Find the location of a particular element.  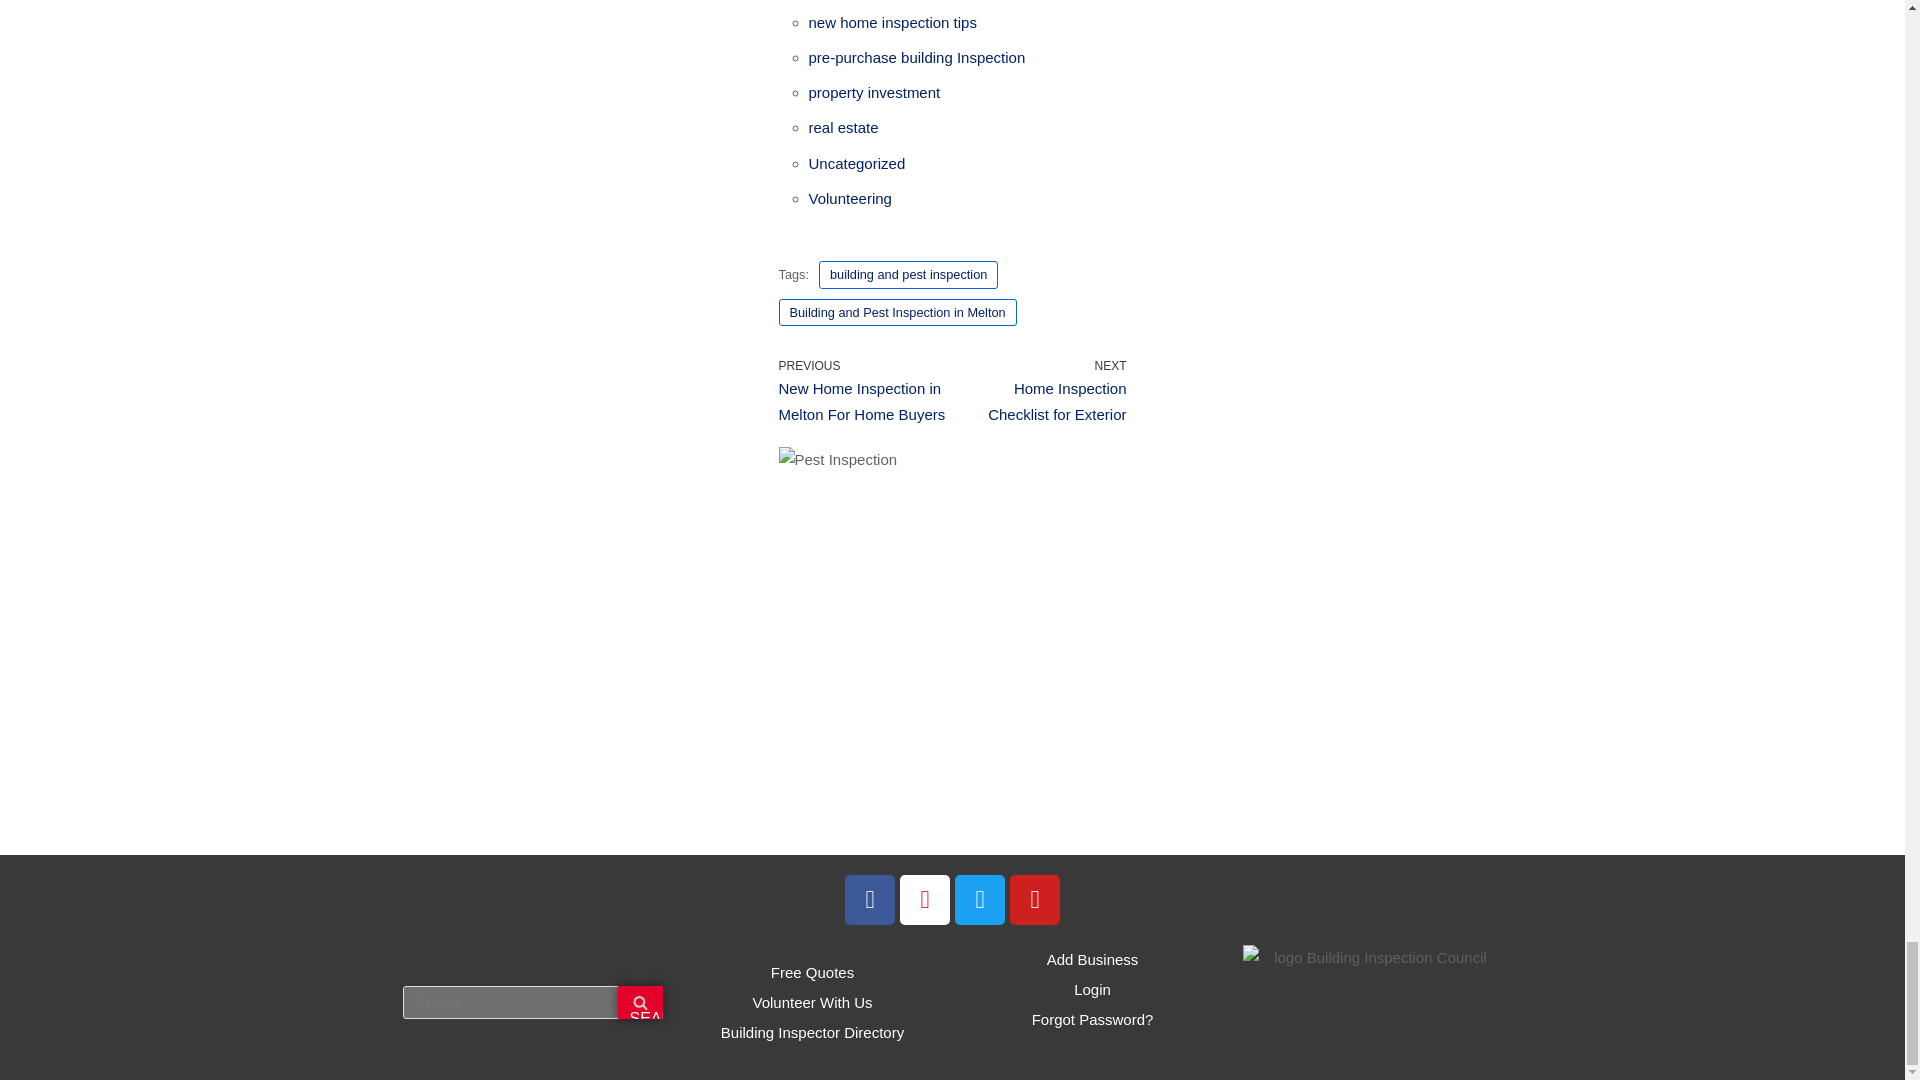

Building and Pest Inspection in Melton is located at coordinates (896, 312).